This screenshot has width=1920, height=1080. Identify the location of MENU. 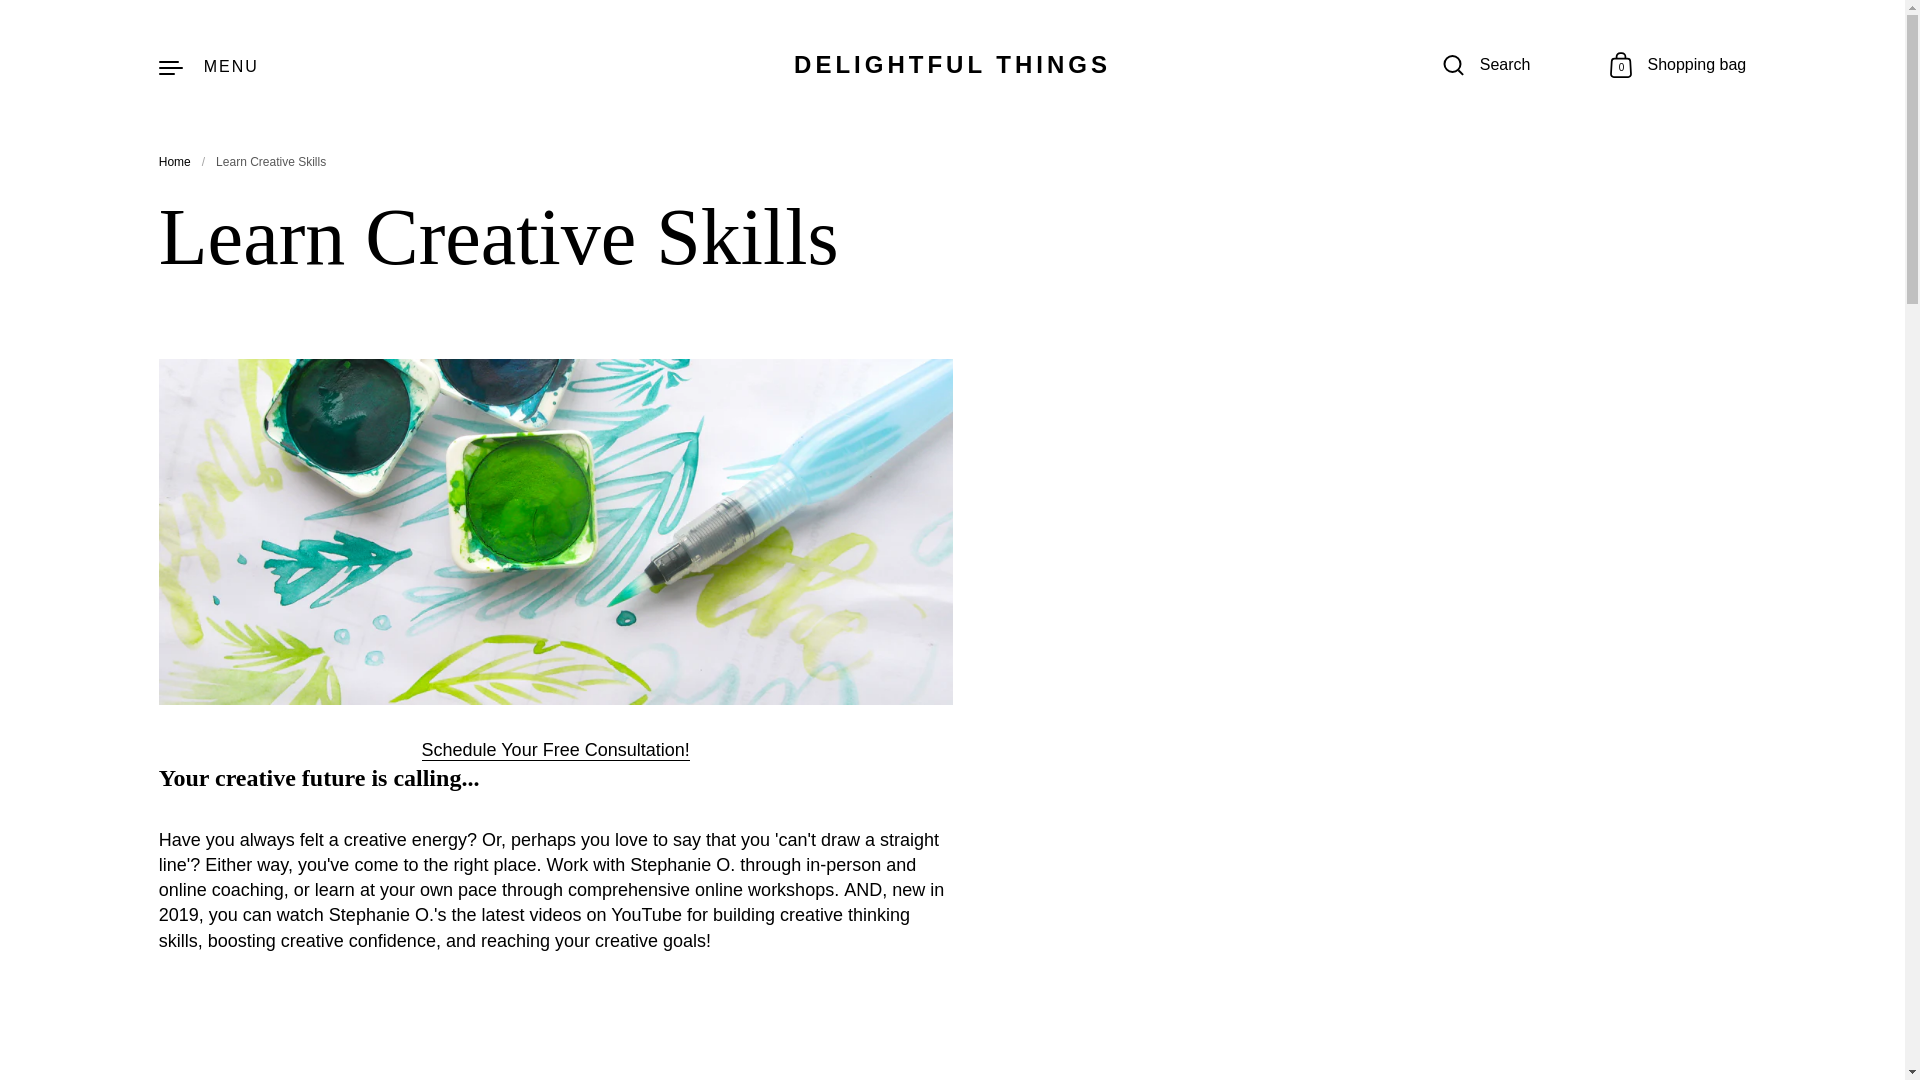
(1678, 65).